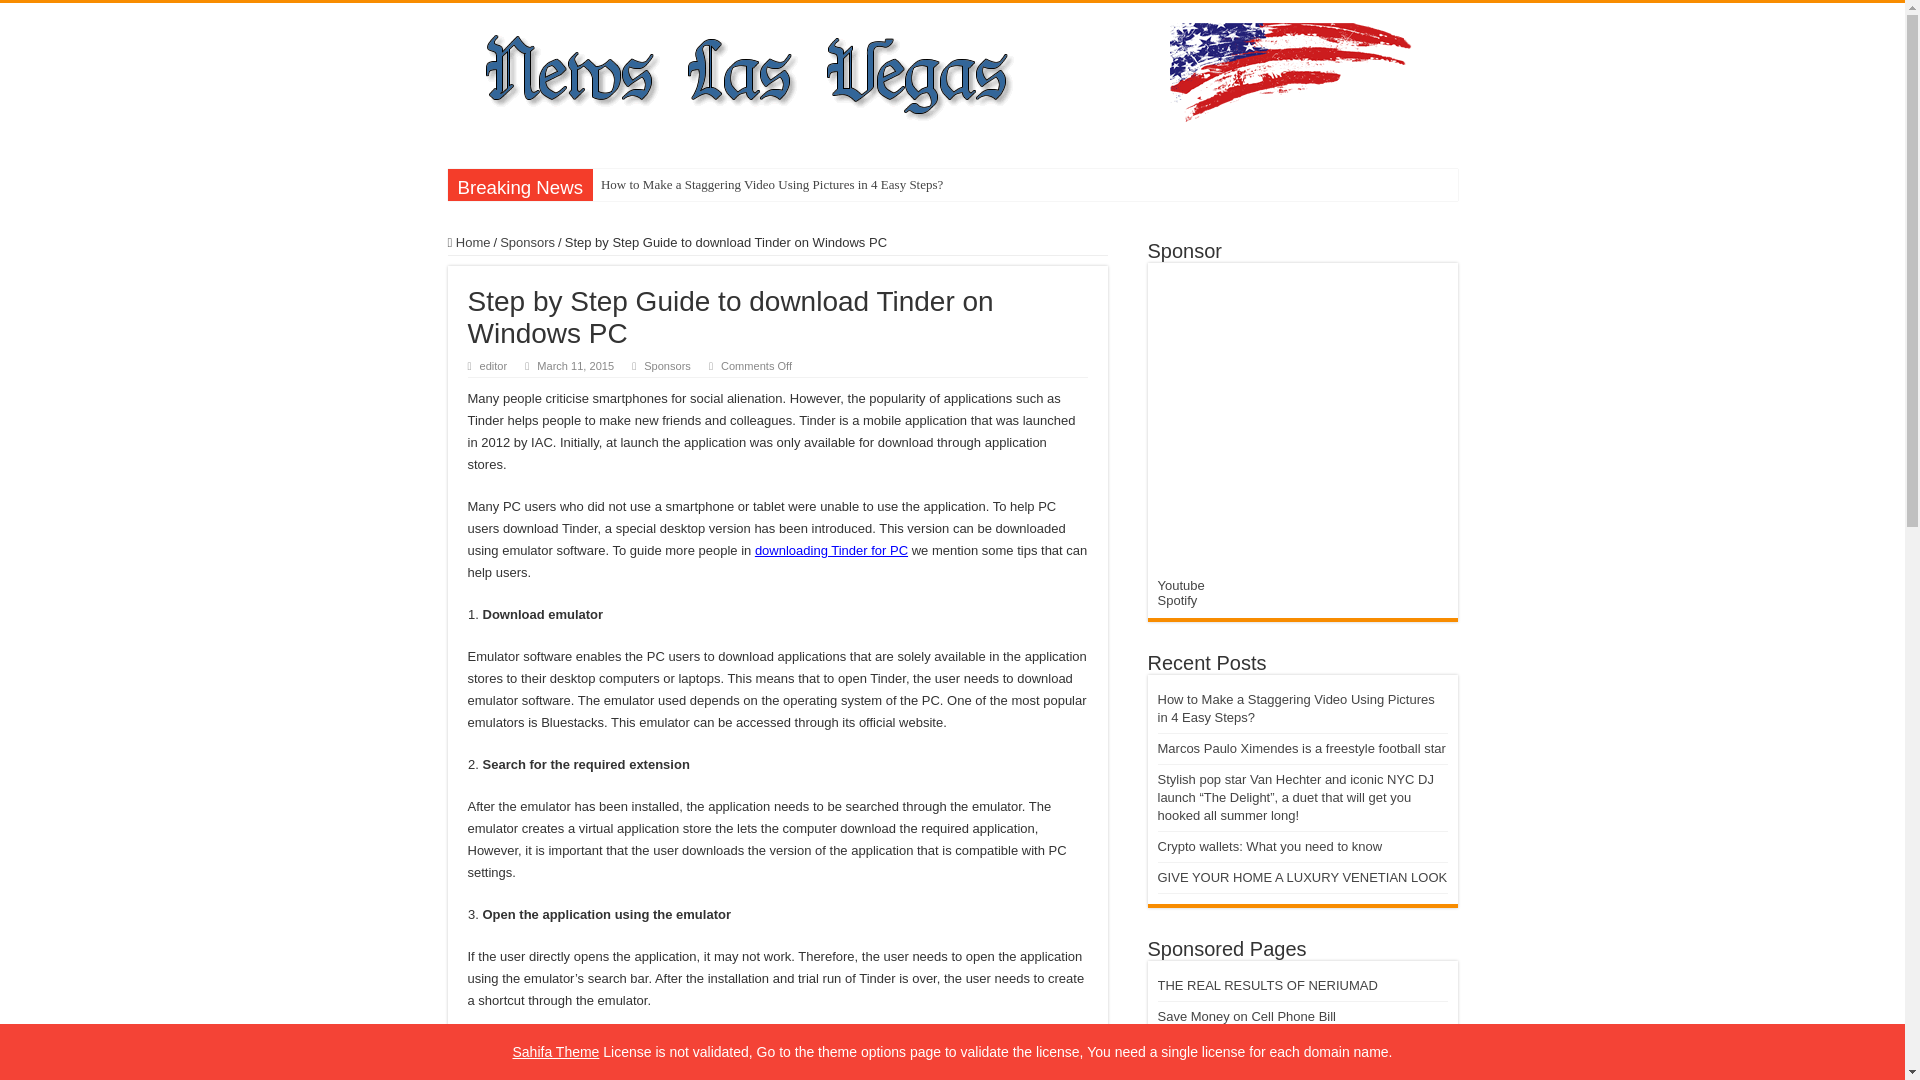 This screenshot has width=1920, height=1080. I want to click on Crypto wallets: What you need to know, so click(1270, 846).